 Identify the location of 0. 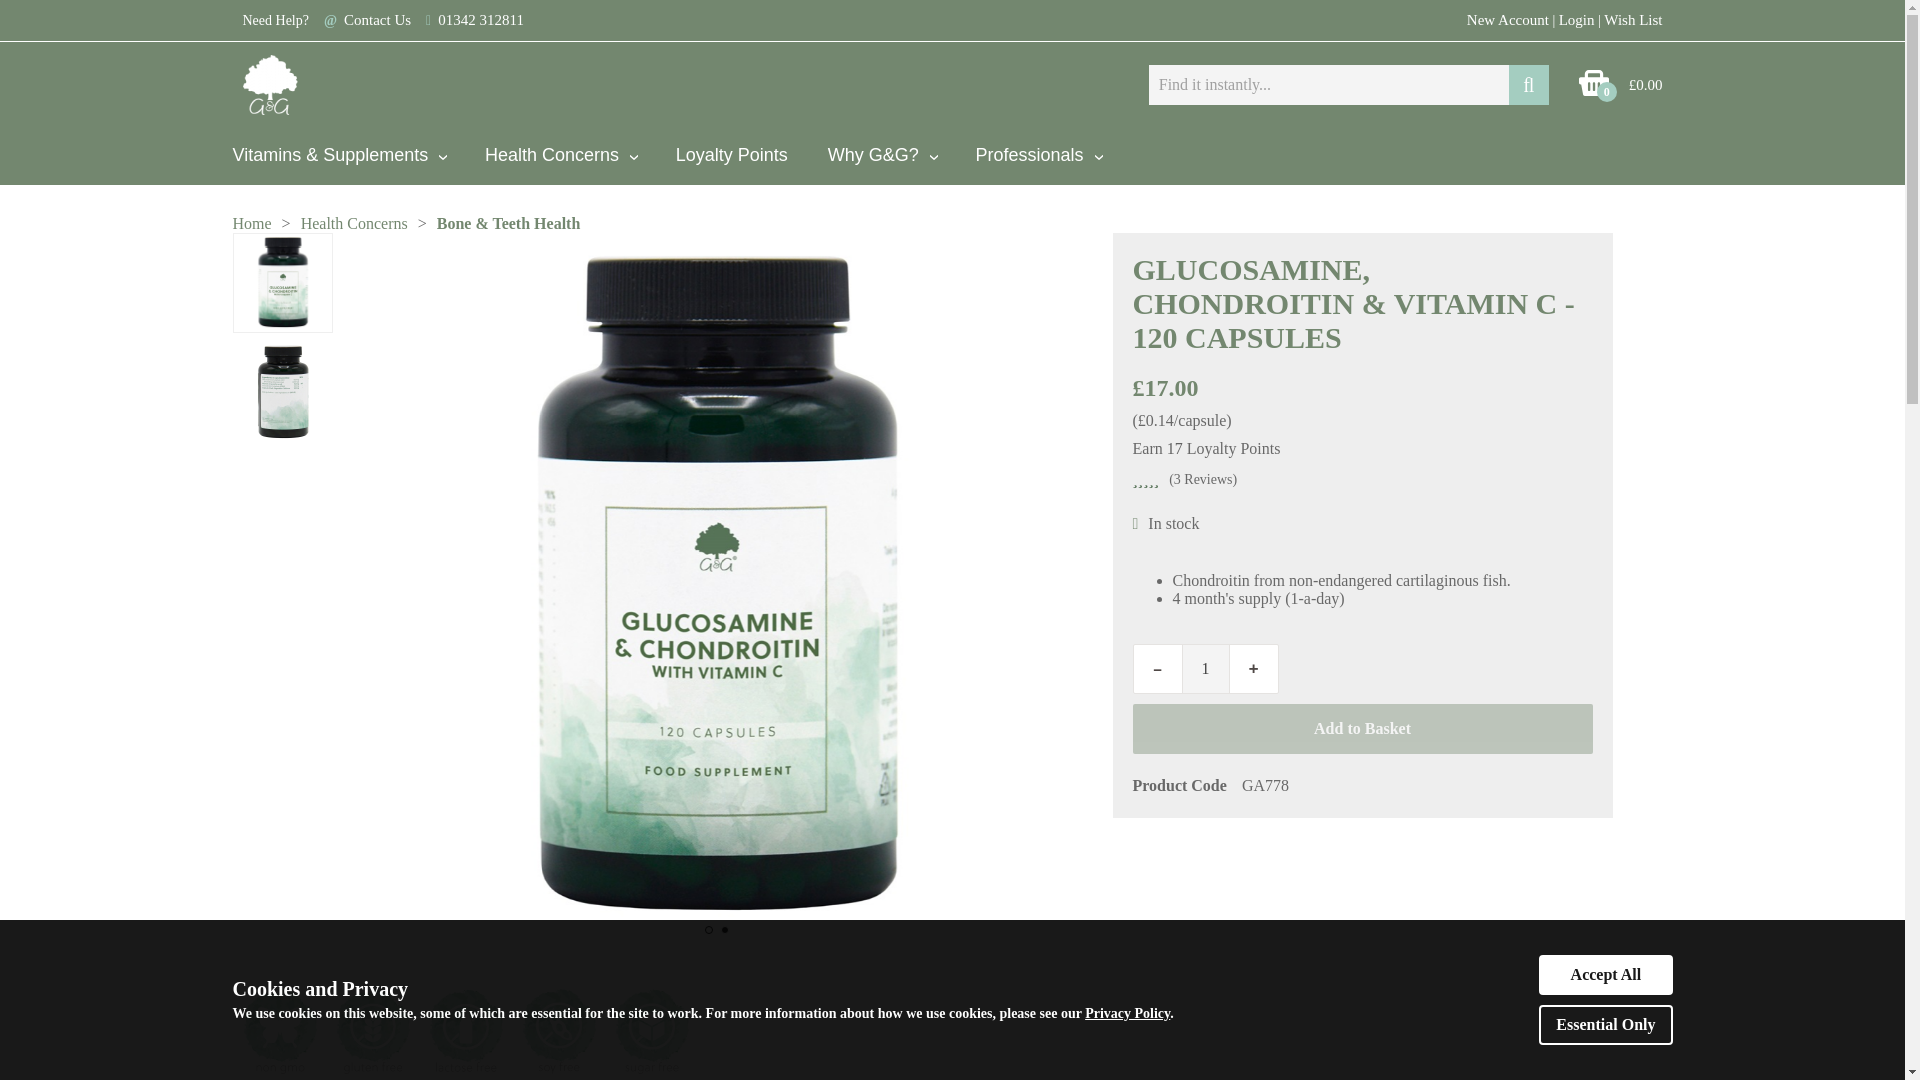
(1593, 93).